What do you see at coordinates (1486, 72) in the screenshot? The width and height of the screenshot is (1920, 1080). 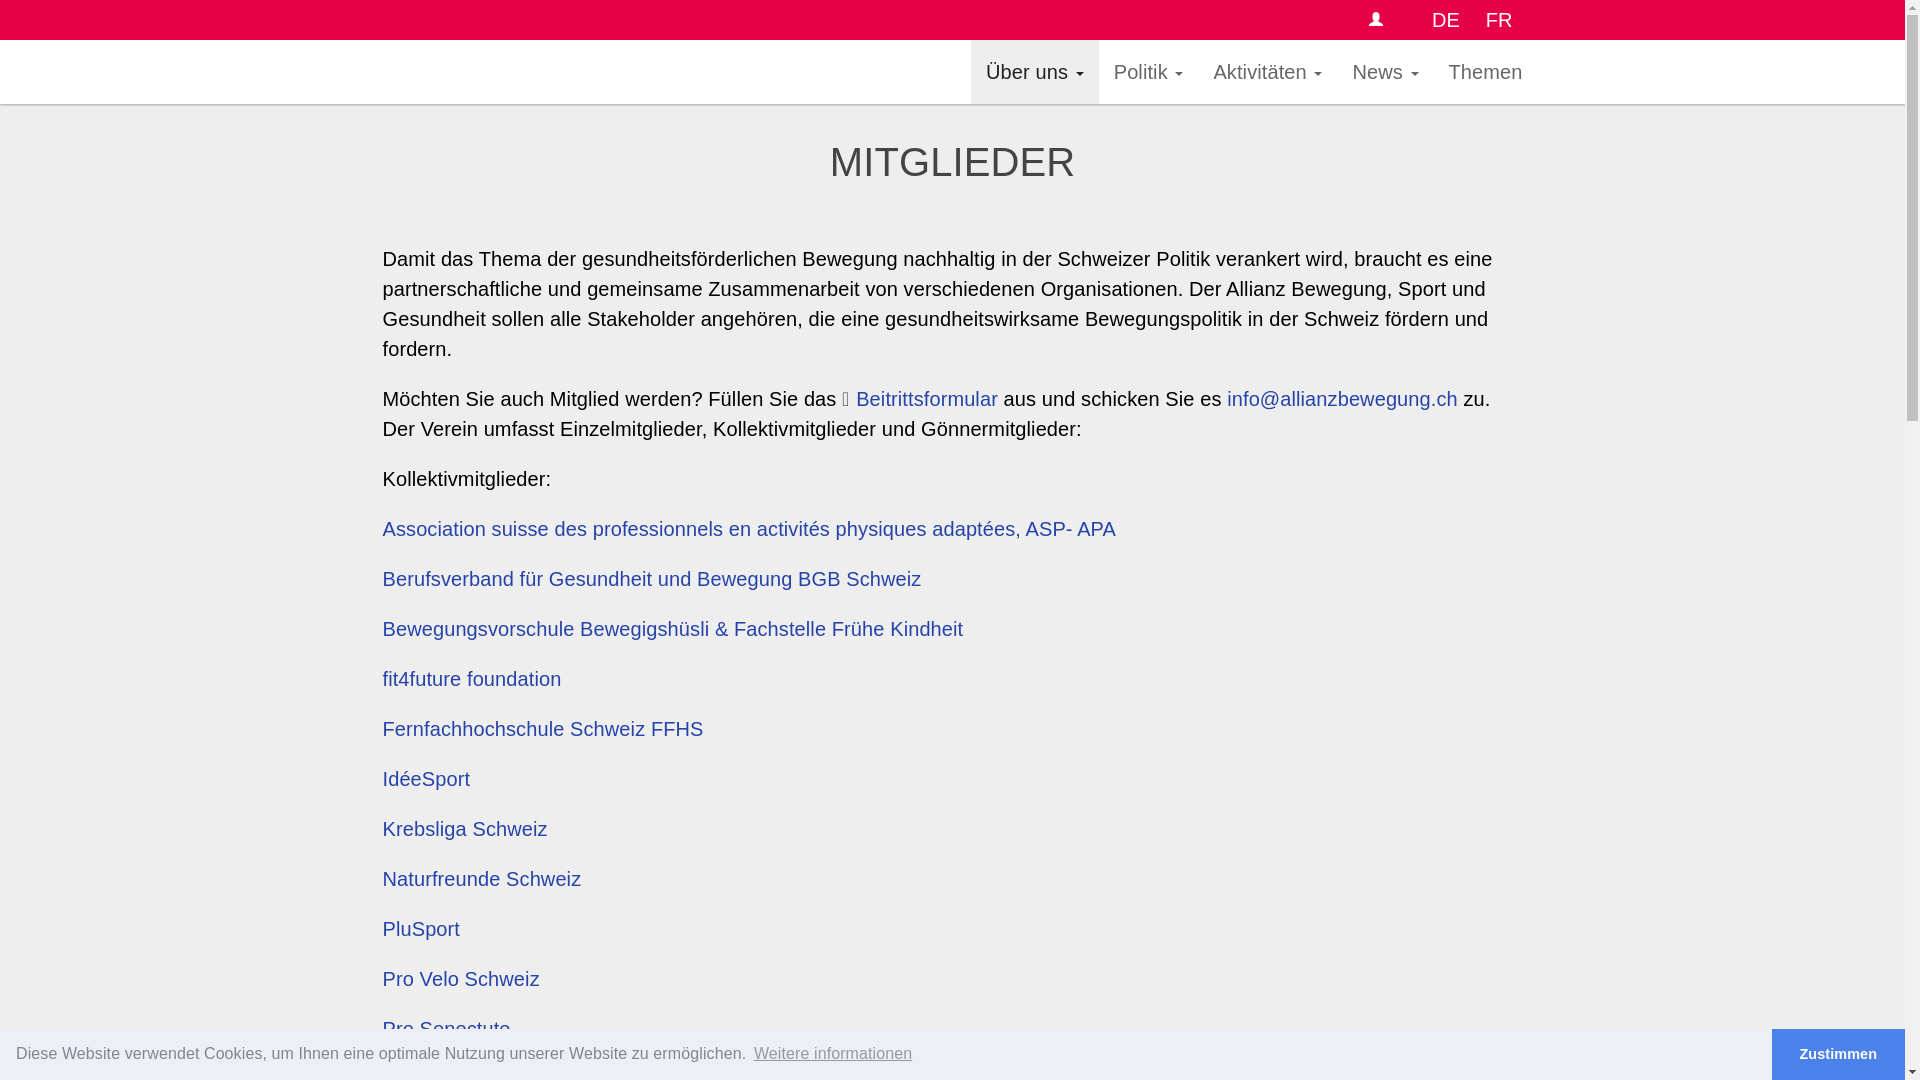 I see `Themen` at bounding box center [1486, 72].